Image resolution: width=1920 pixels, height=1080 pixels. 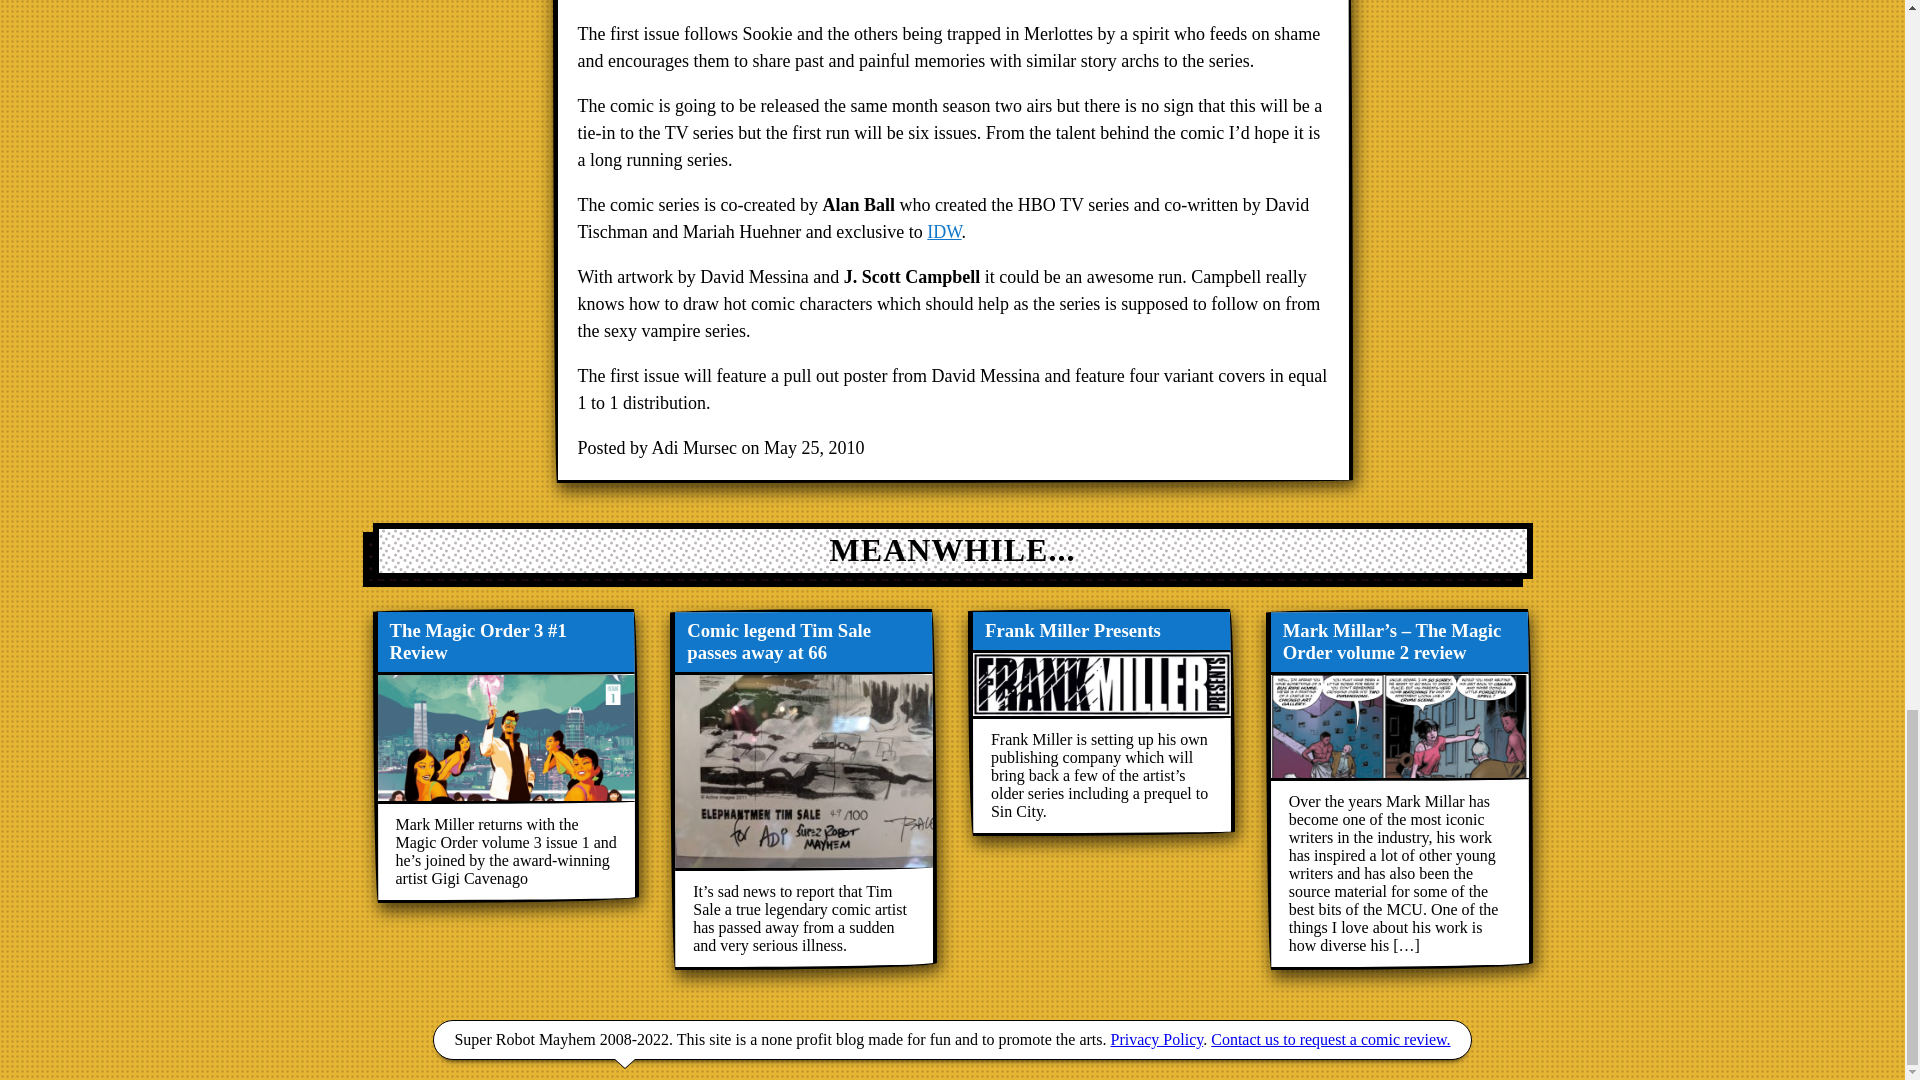 What do you see at coordinates (944, 232) in the screenshot?
I see `IDW` at bounding box center [944, 232].